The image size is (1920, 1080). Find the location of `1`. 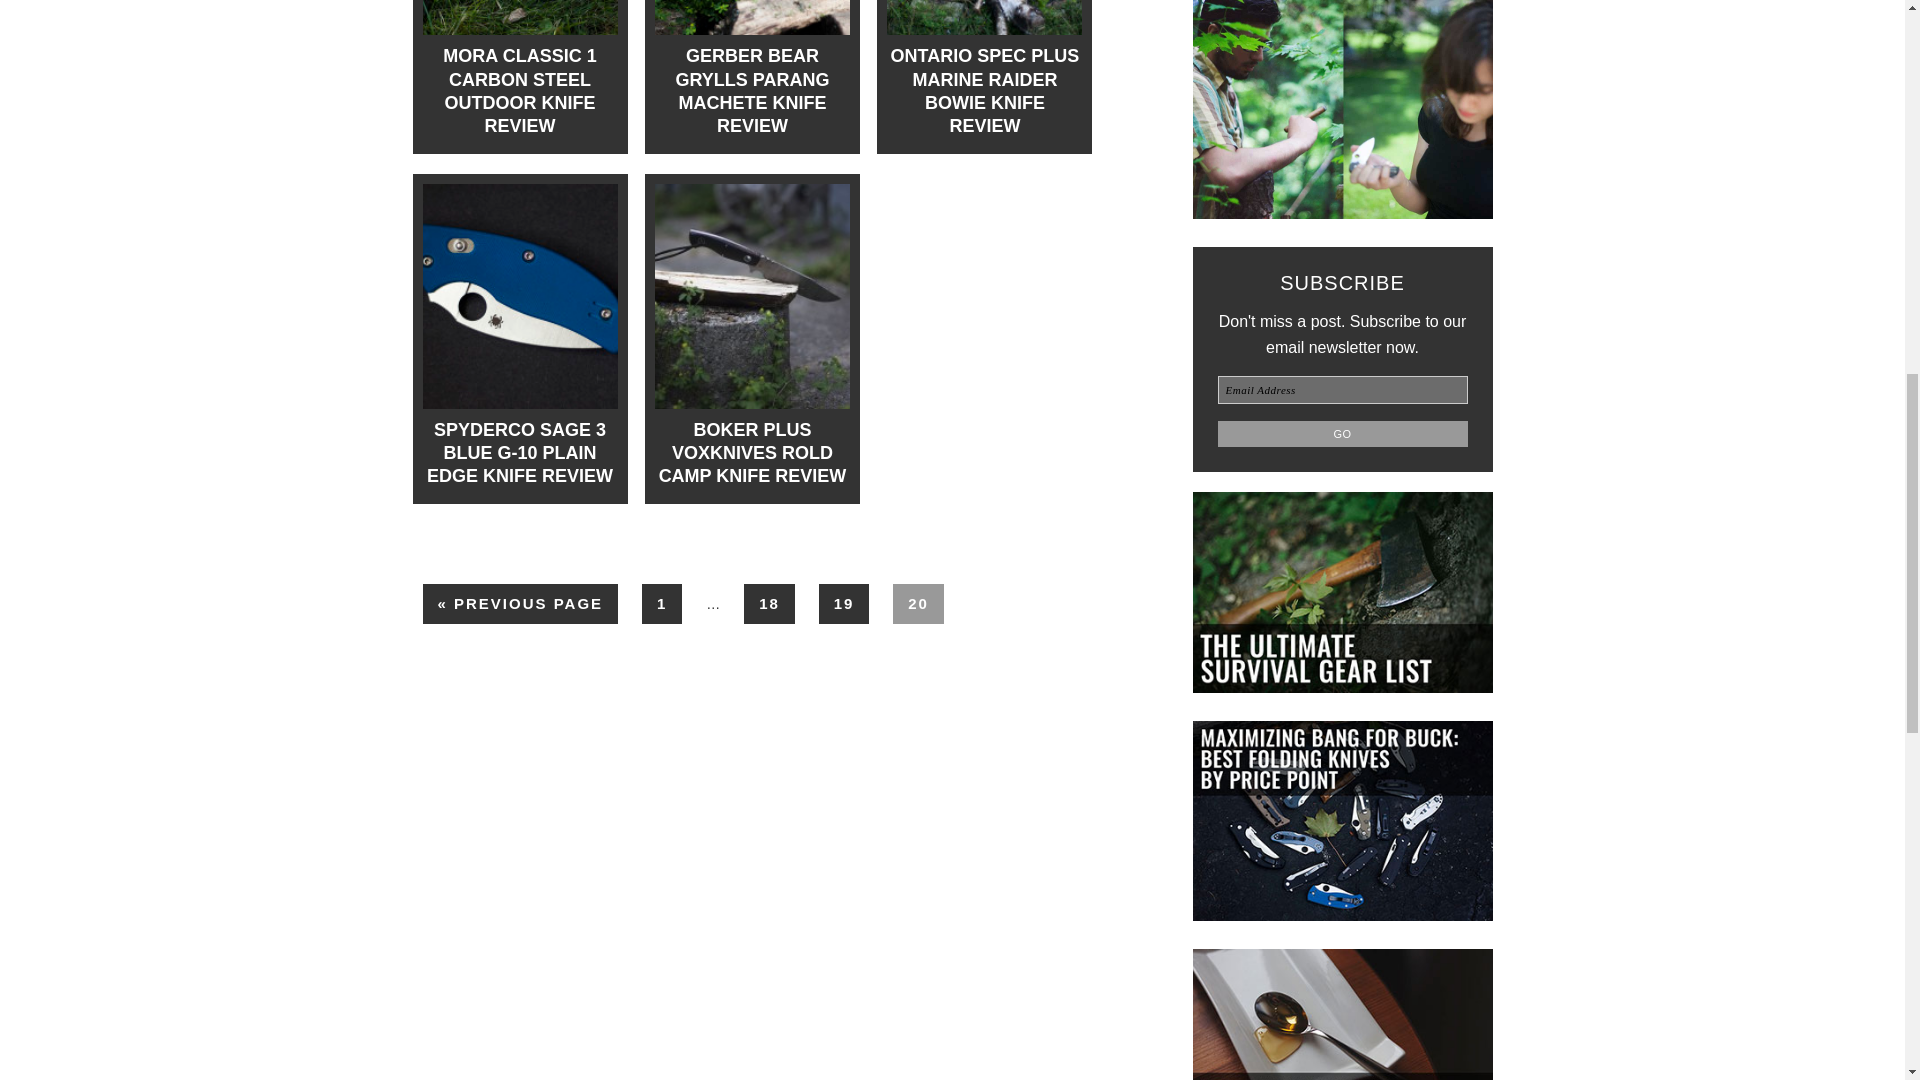

1 is located at coordinates (661, 604).